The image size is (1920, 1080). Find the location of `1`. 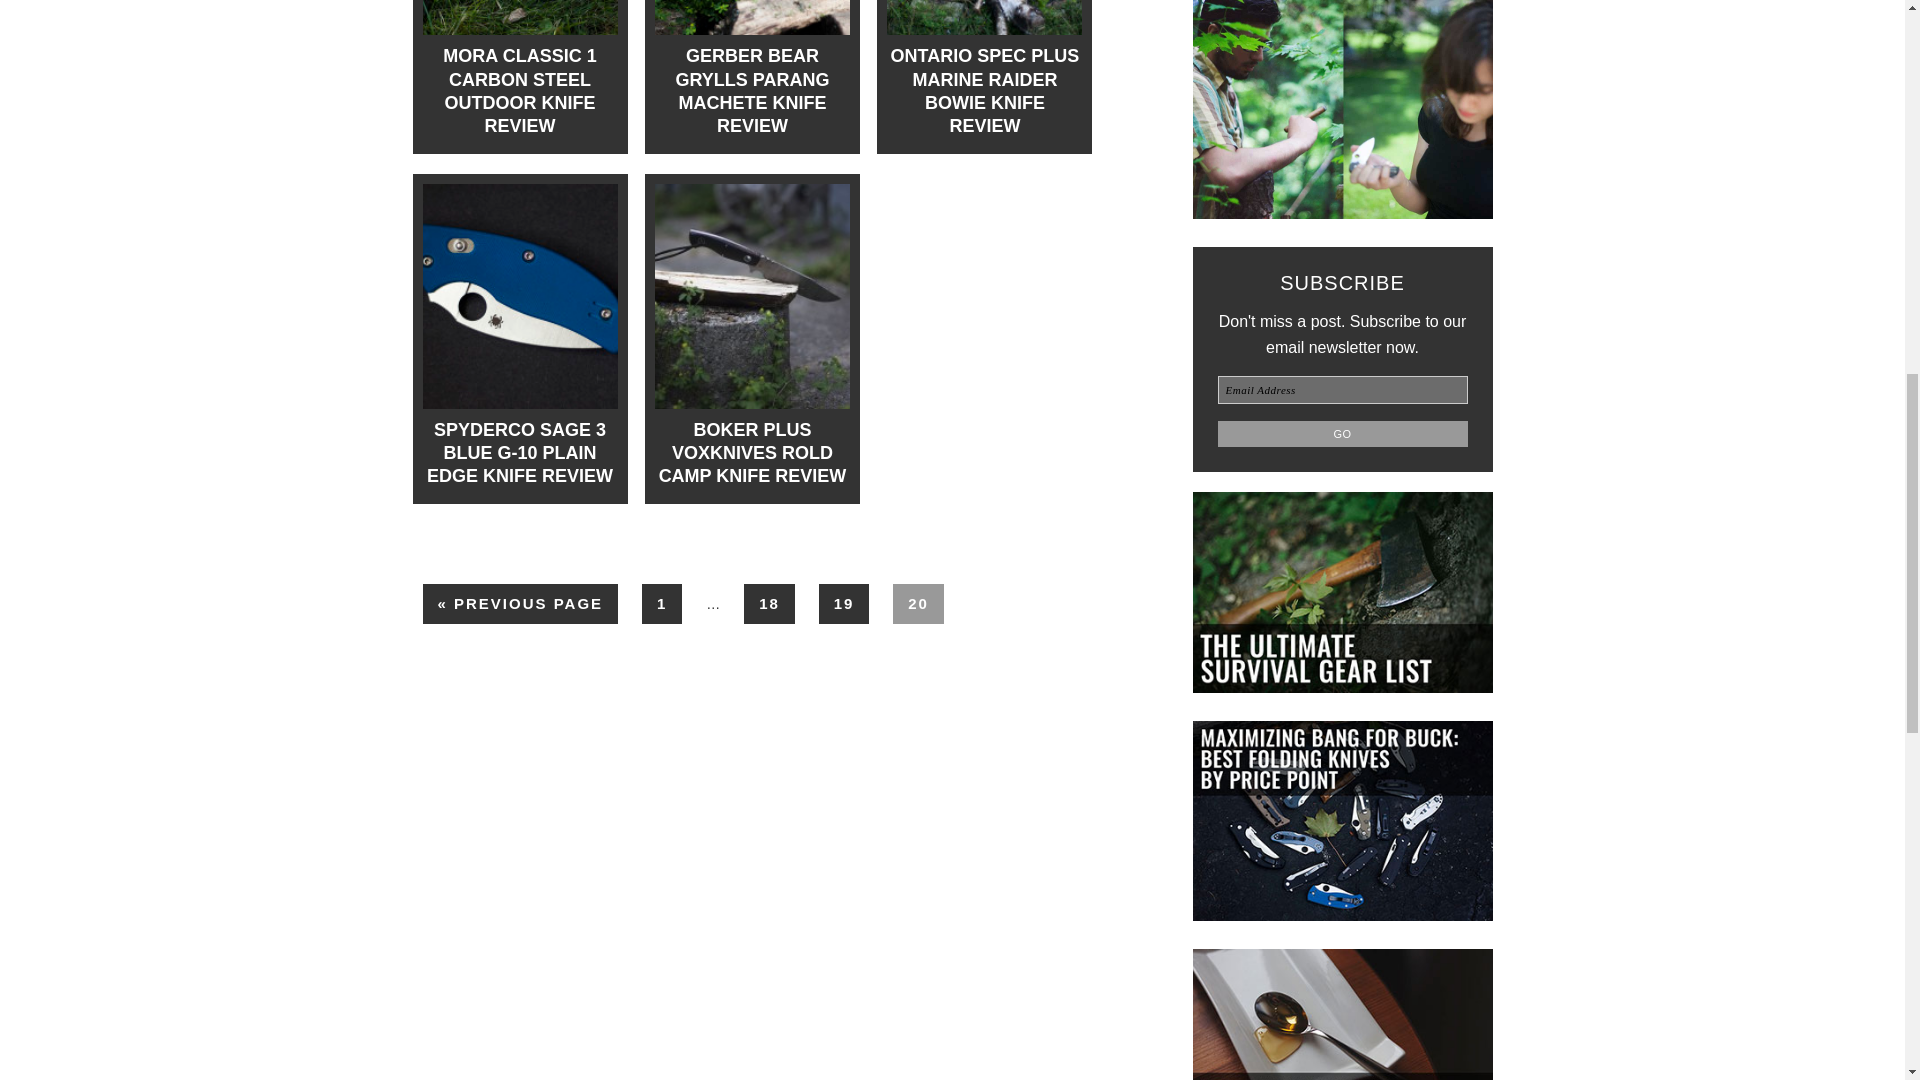

1 is located at coordinates (661, 604).